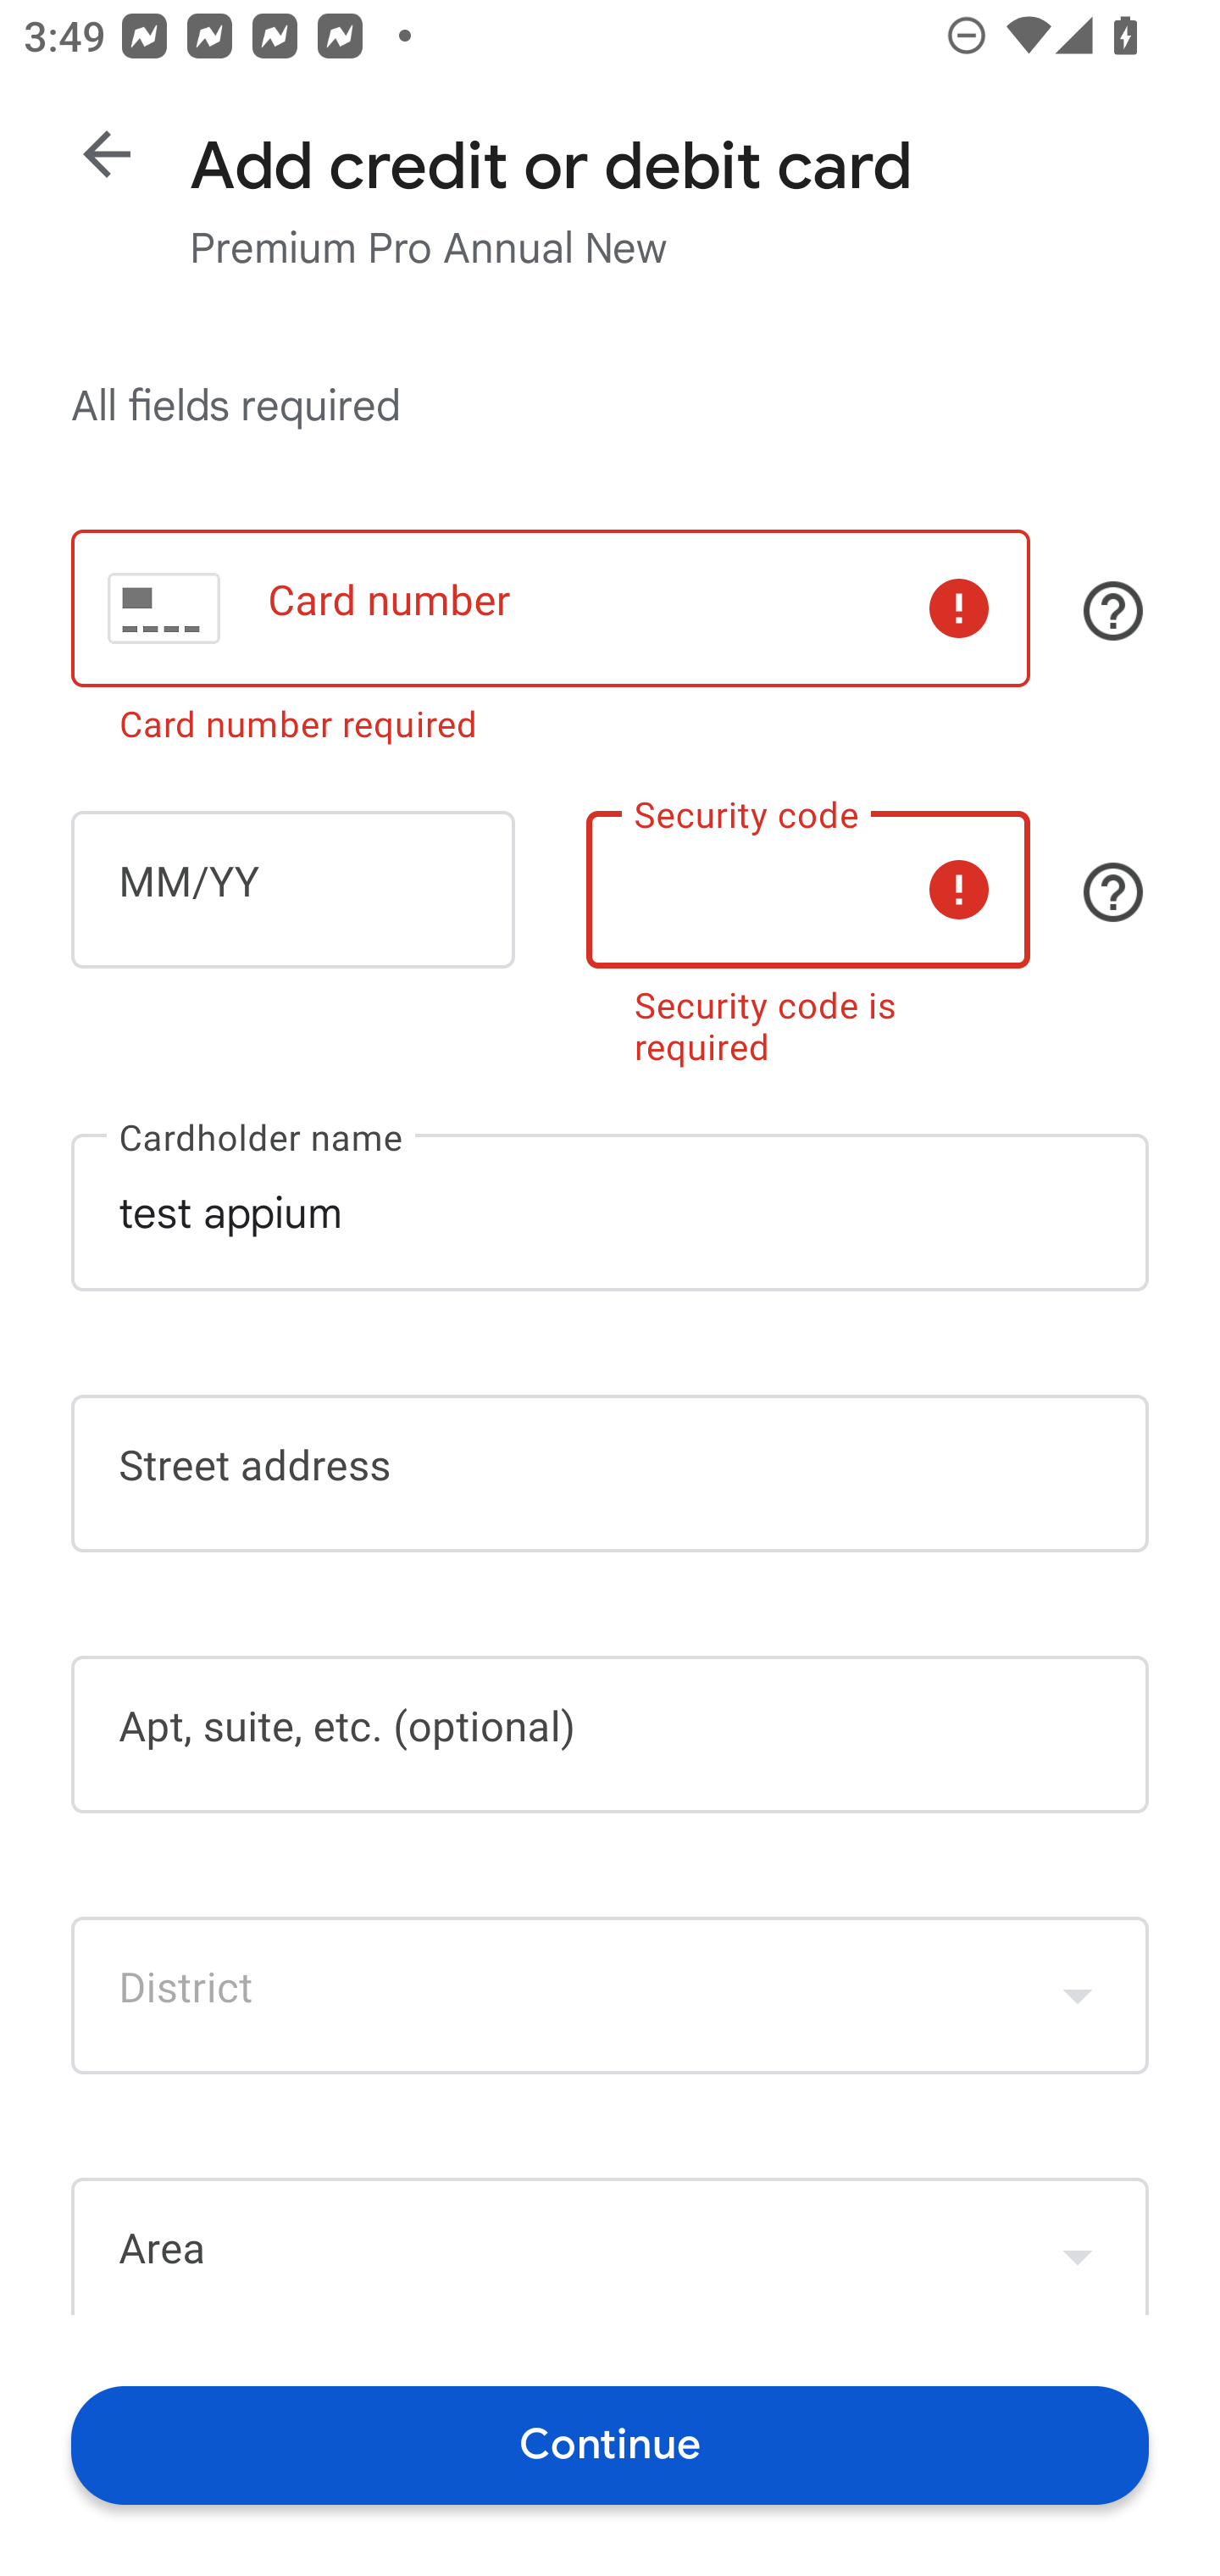  Describe the element at coordinates (107, 154) in the screenshot. I see `Back` at that location.